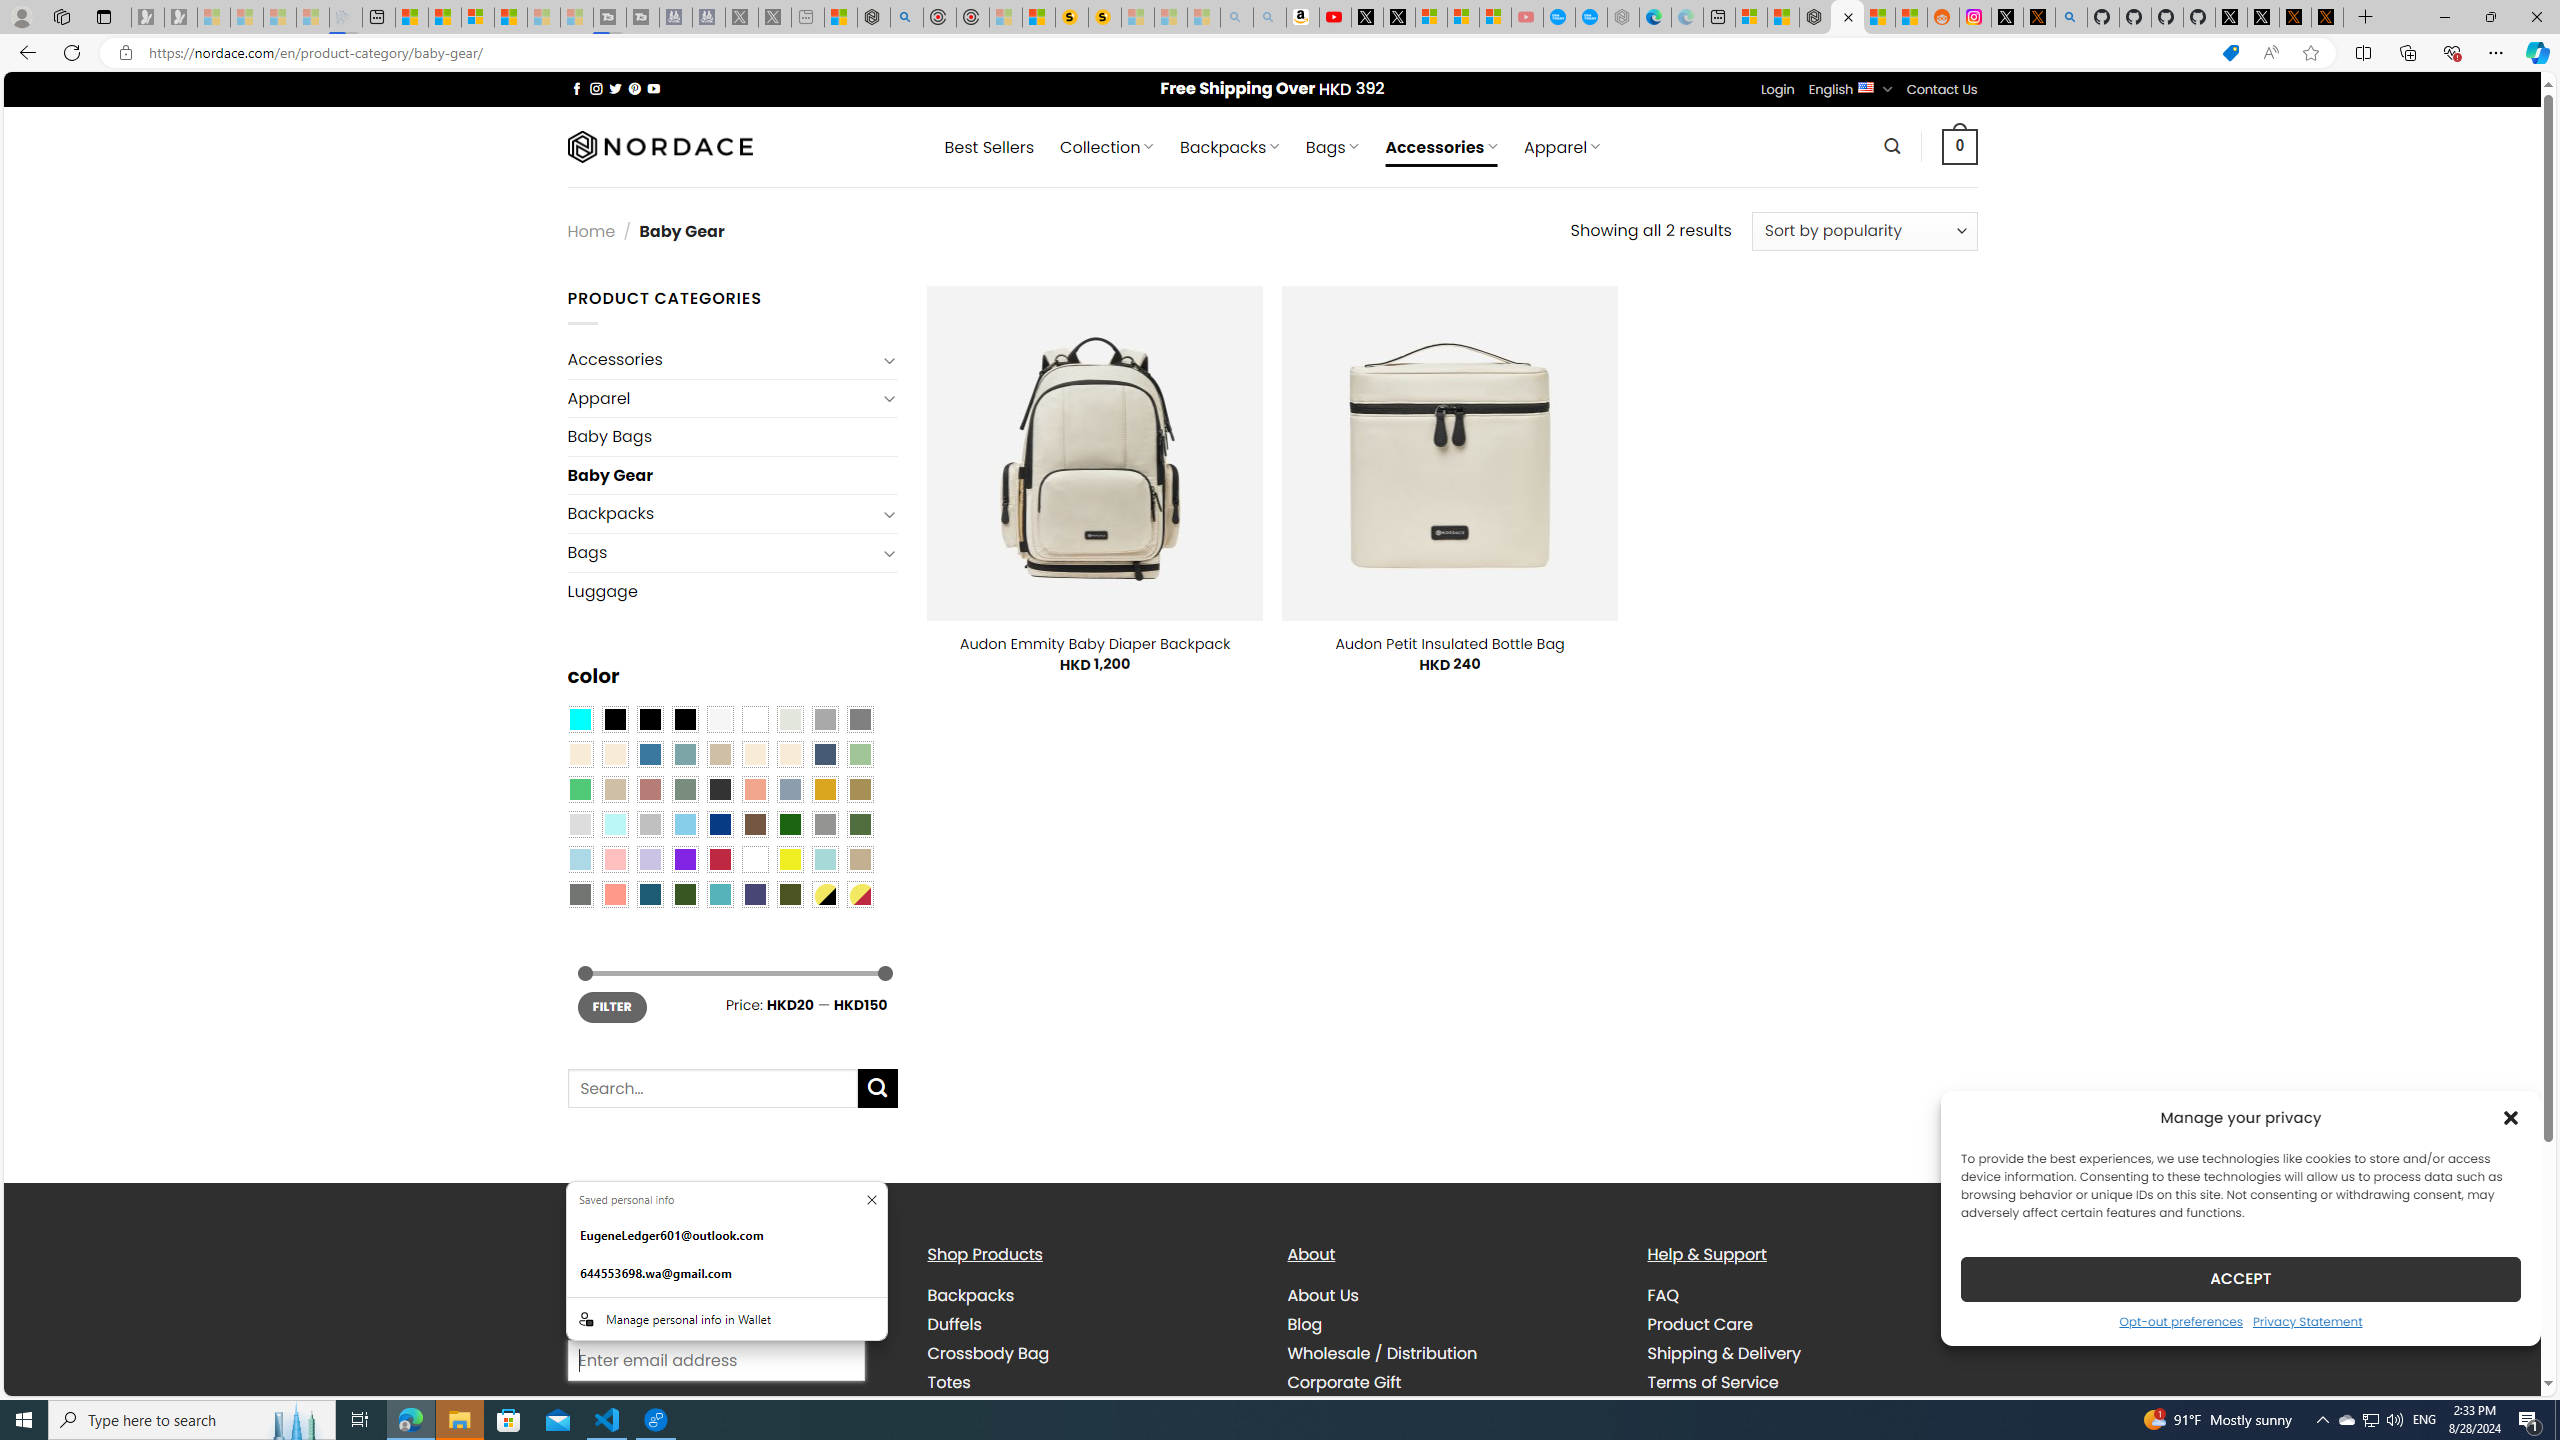 This screenshot has height=1440, width=2560. I want to click on ACCEPT, so click(2240, 1278).